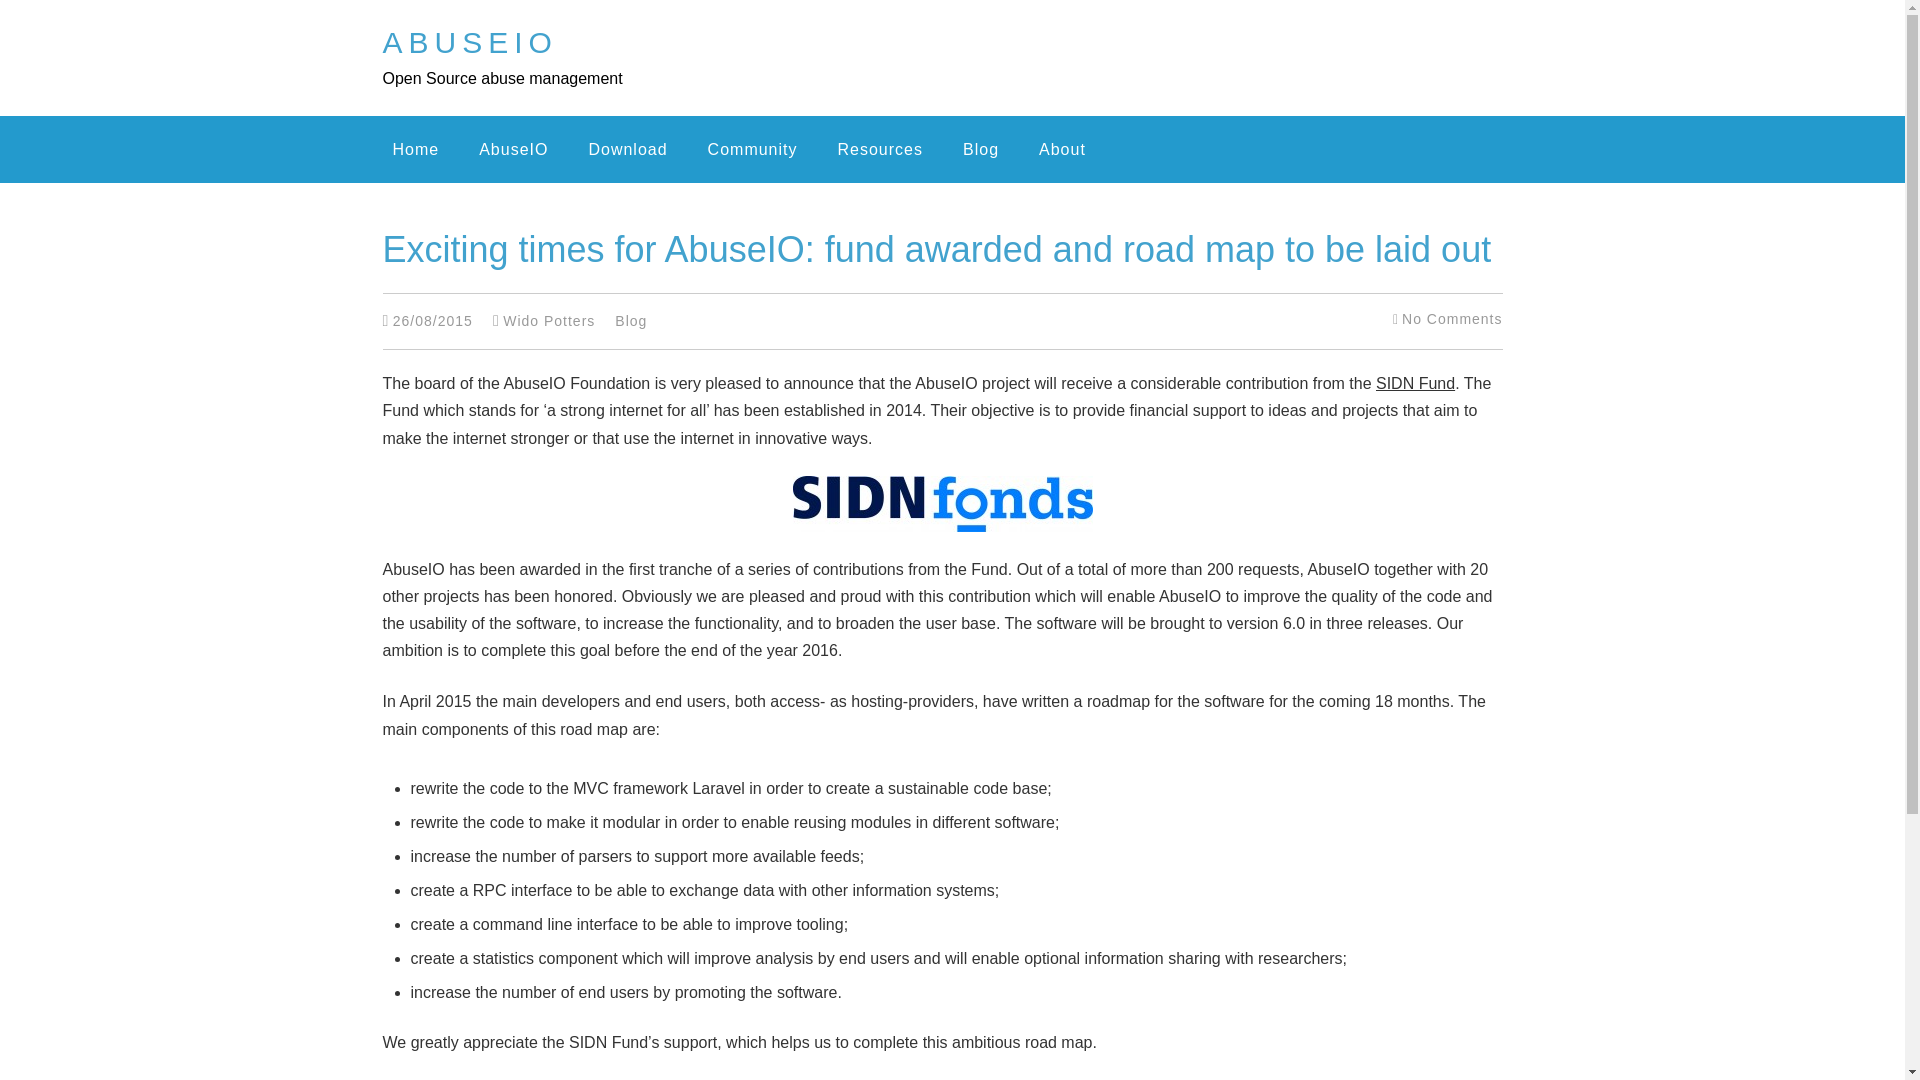 Image resolution: width=1920 pixels, height=1080 pixels. I want to click on AbuseIO, so click(469, 42).